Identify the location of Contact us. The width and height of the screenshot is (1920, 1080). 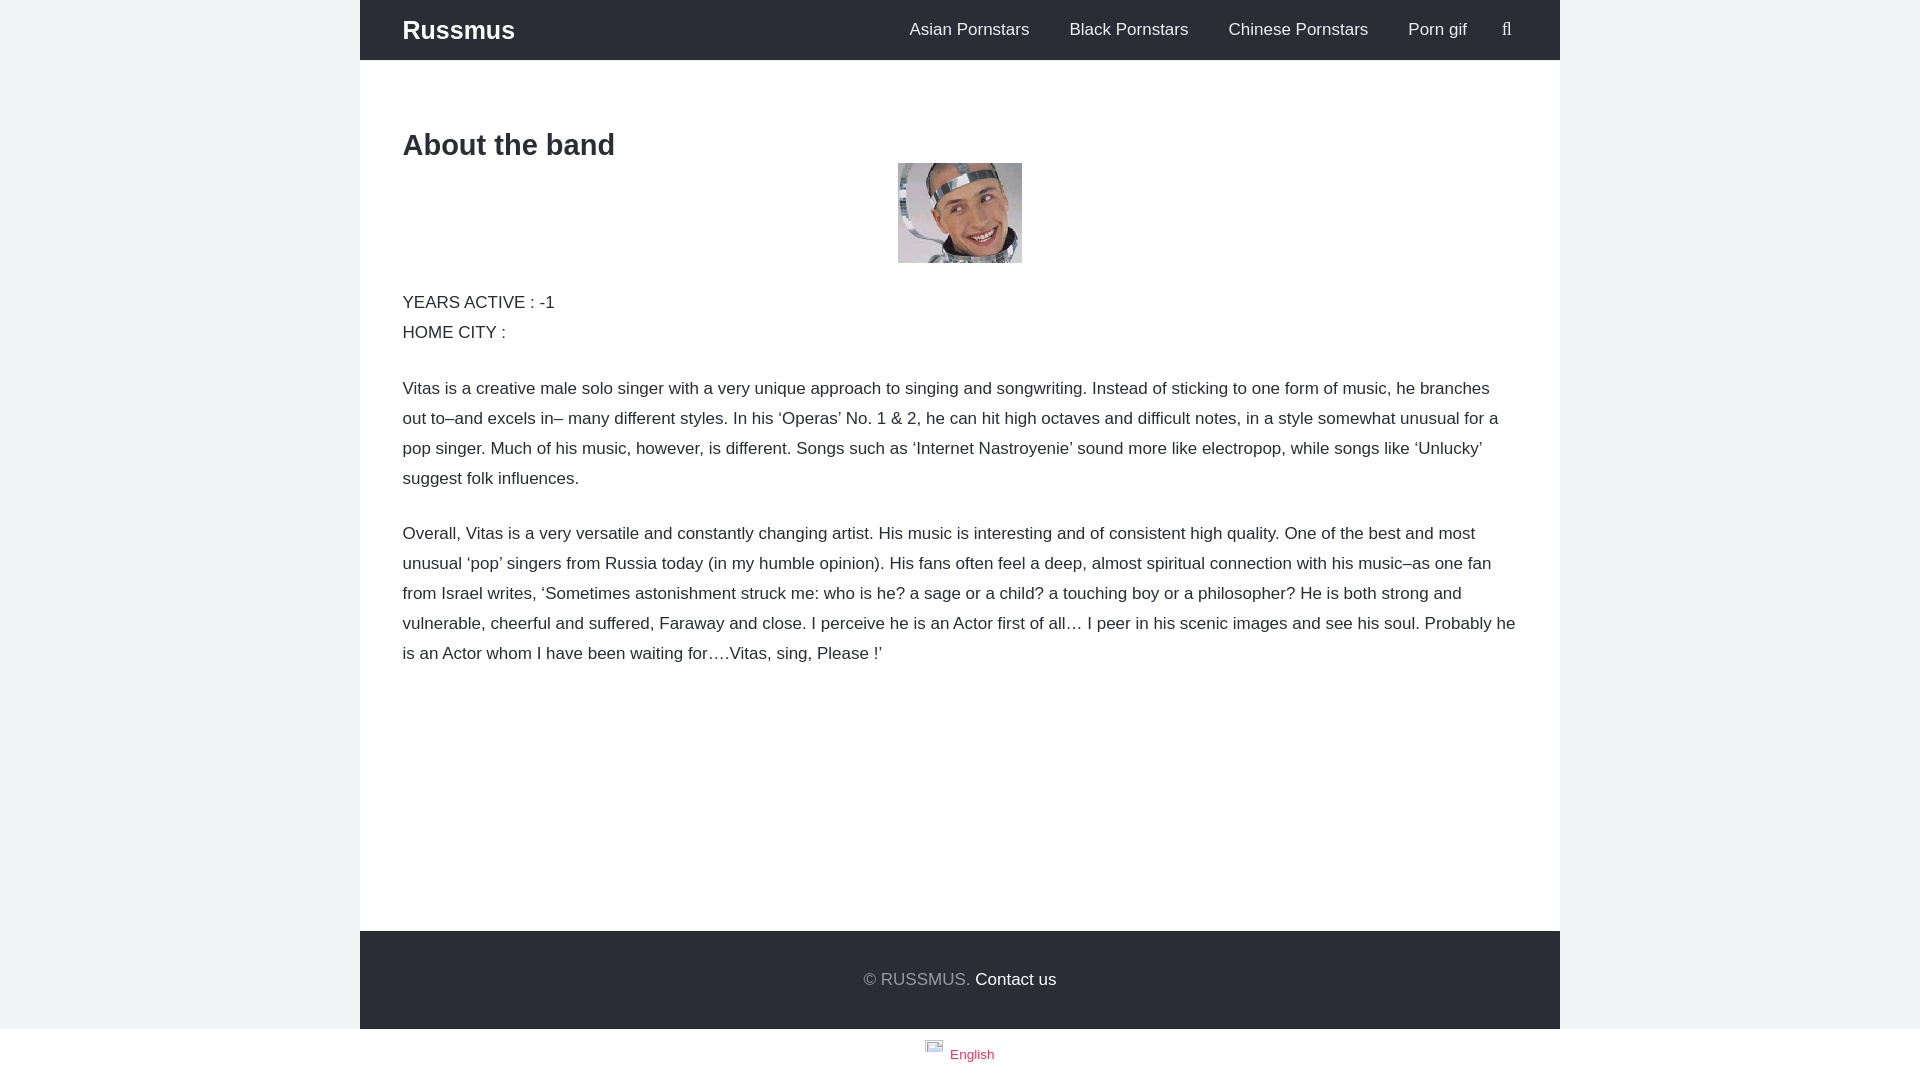
(1016, 979).